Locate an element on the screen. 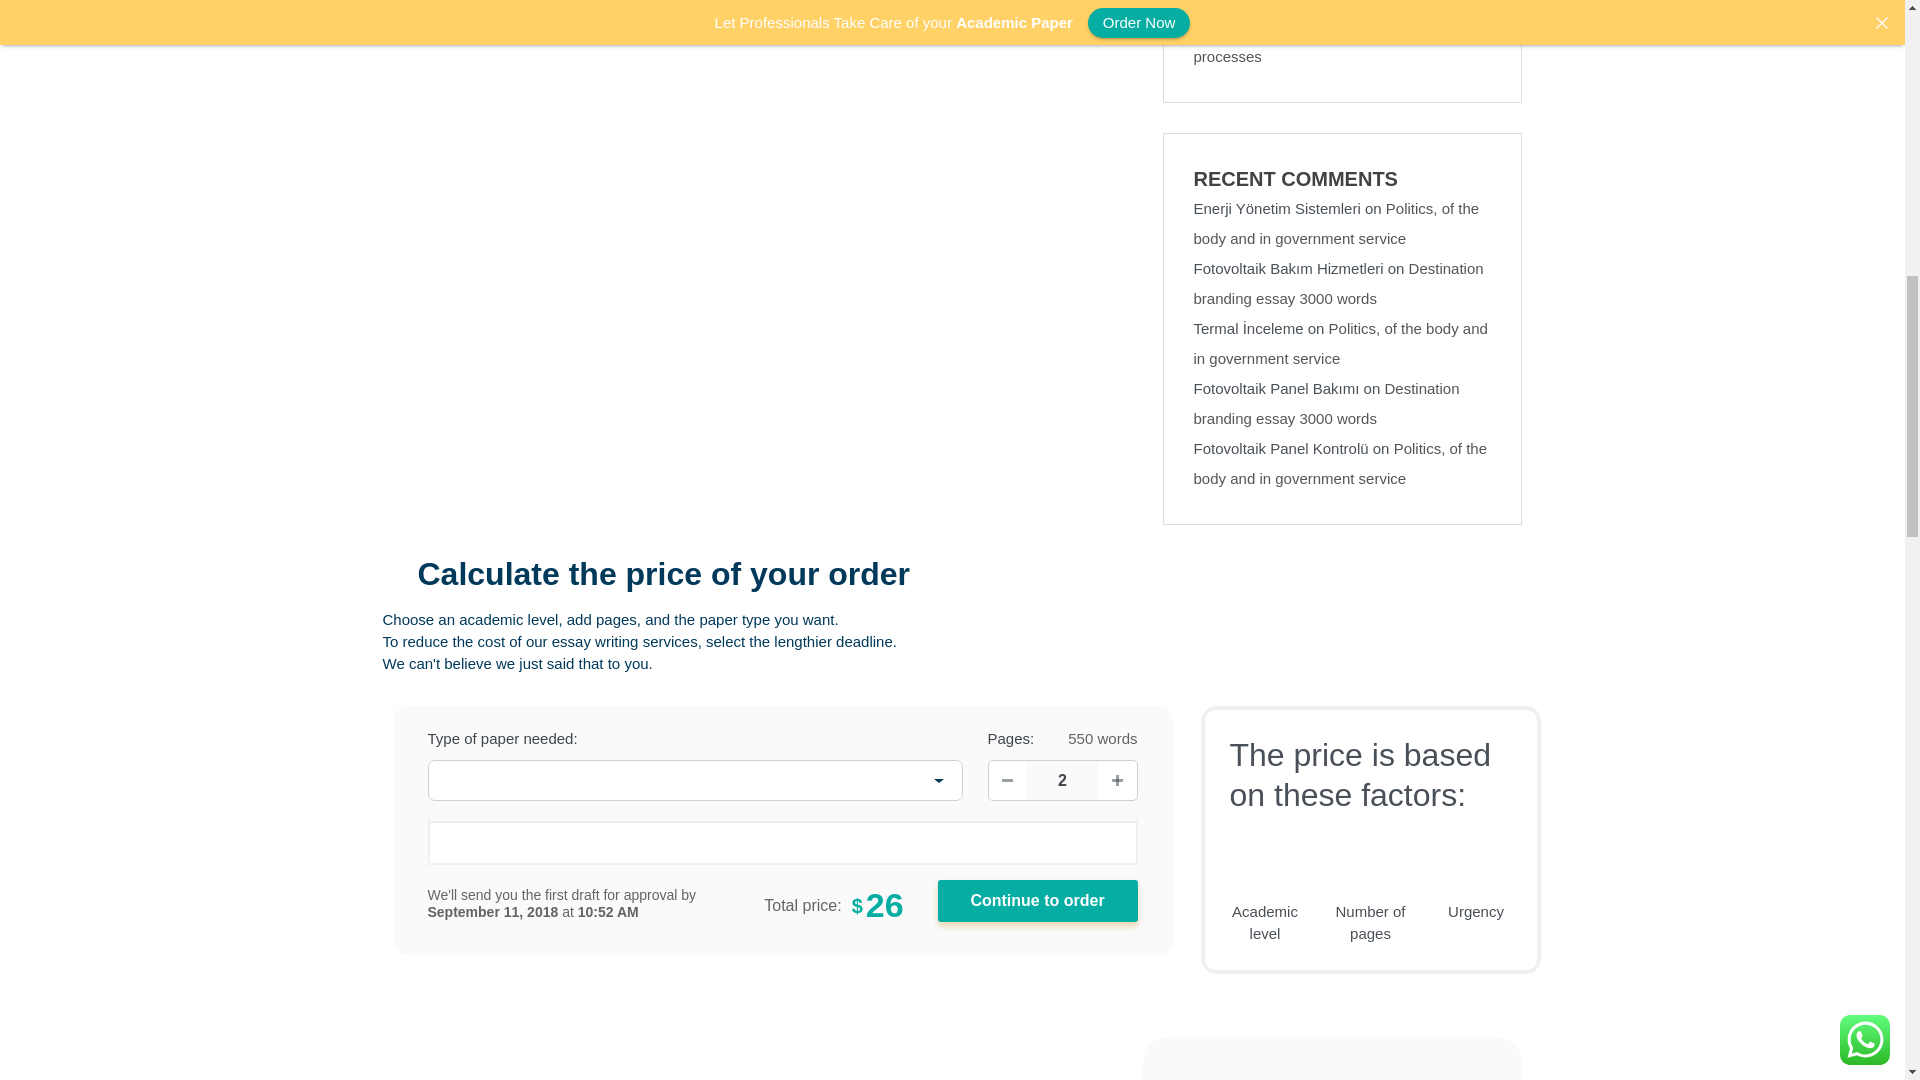 This screenshot has height=1080, width=1920. 2 is located at coordinates (1062, 780).